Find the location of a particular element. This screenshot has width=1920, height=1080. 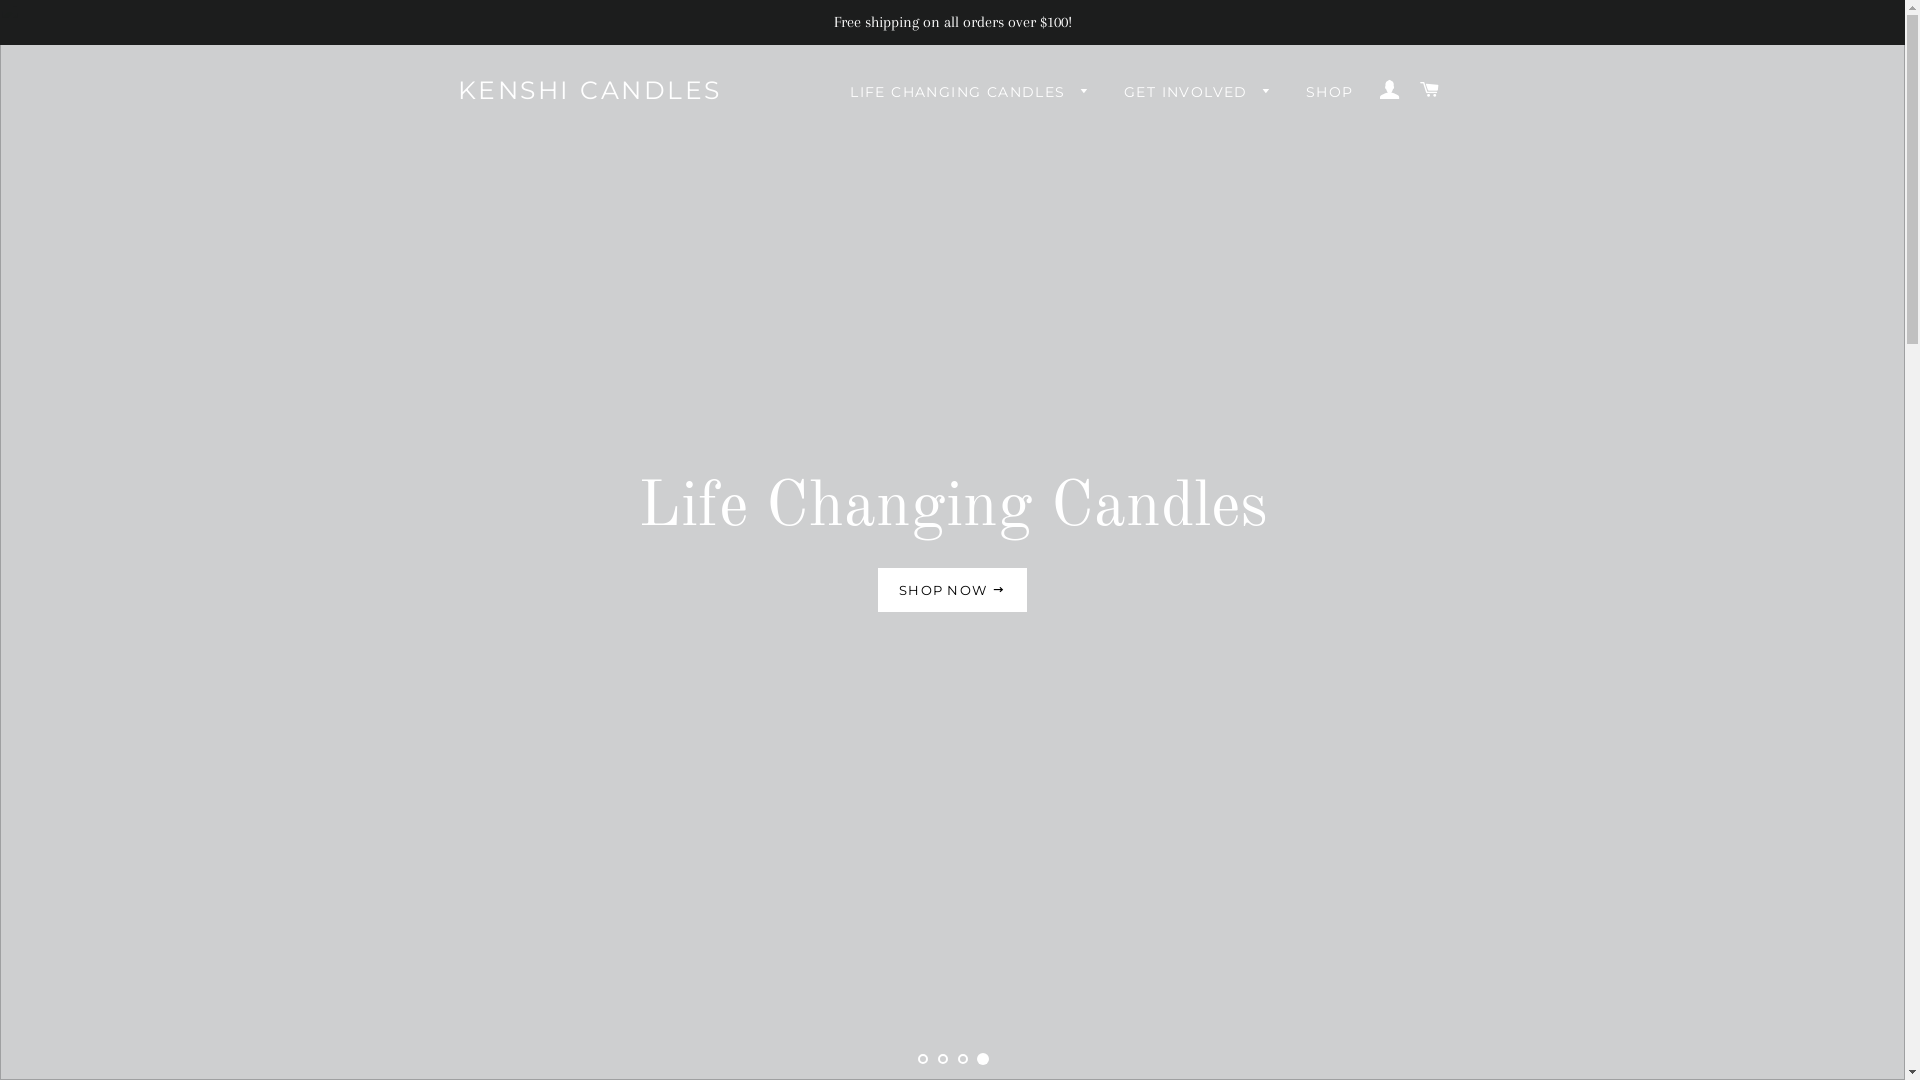

1 is located at coordinates (922, 1058).